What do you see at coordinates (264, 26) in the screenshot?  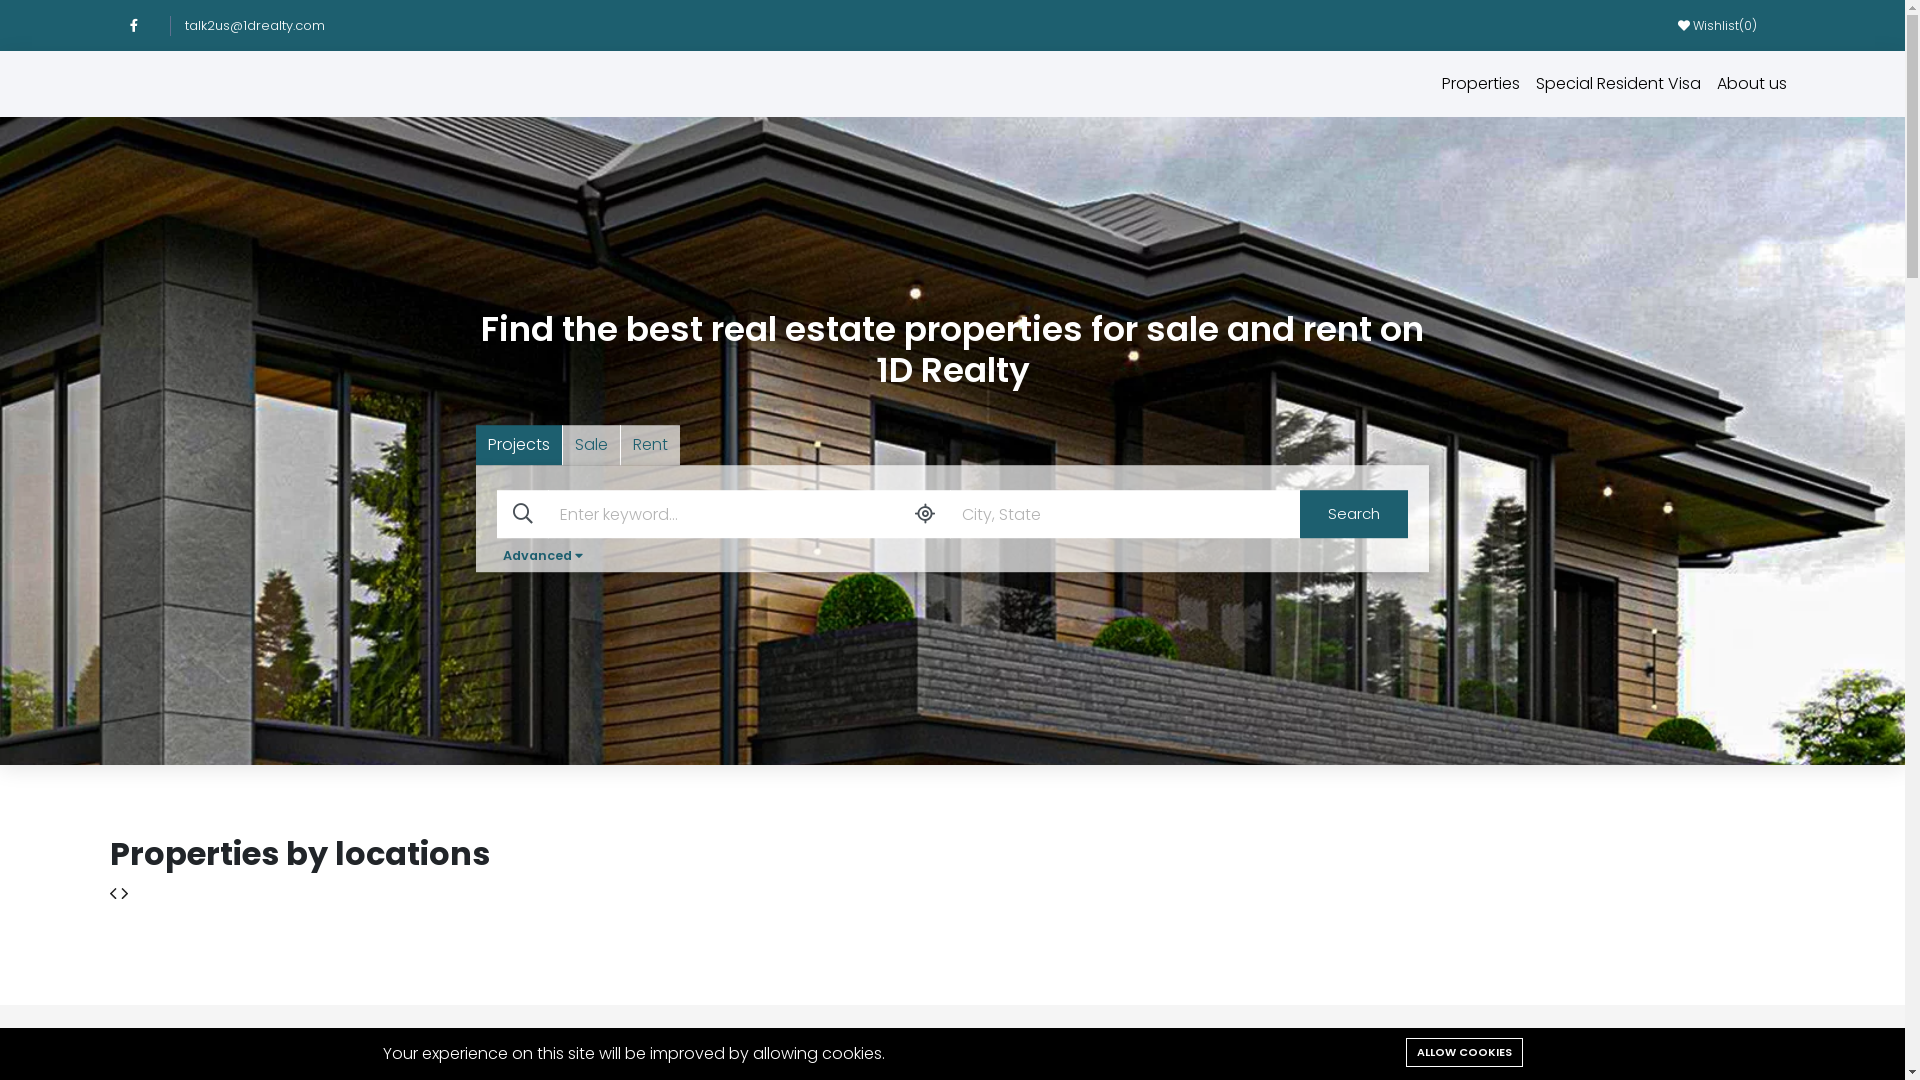 I see `talk2us@1drealty.com` at bounding box center [264, 26].